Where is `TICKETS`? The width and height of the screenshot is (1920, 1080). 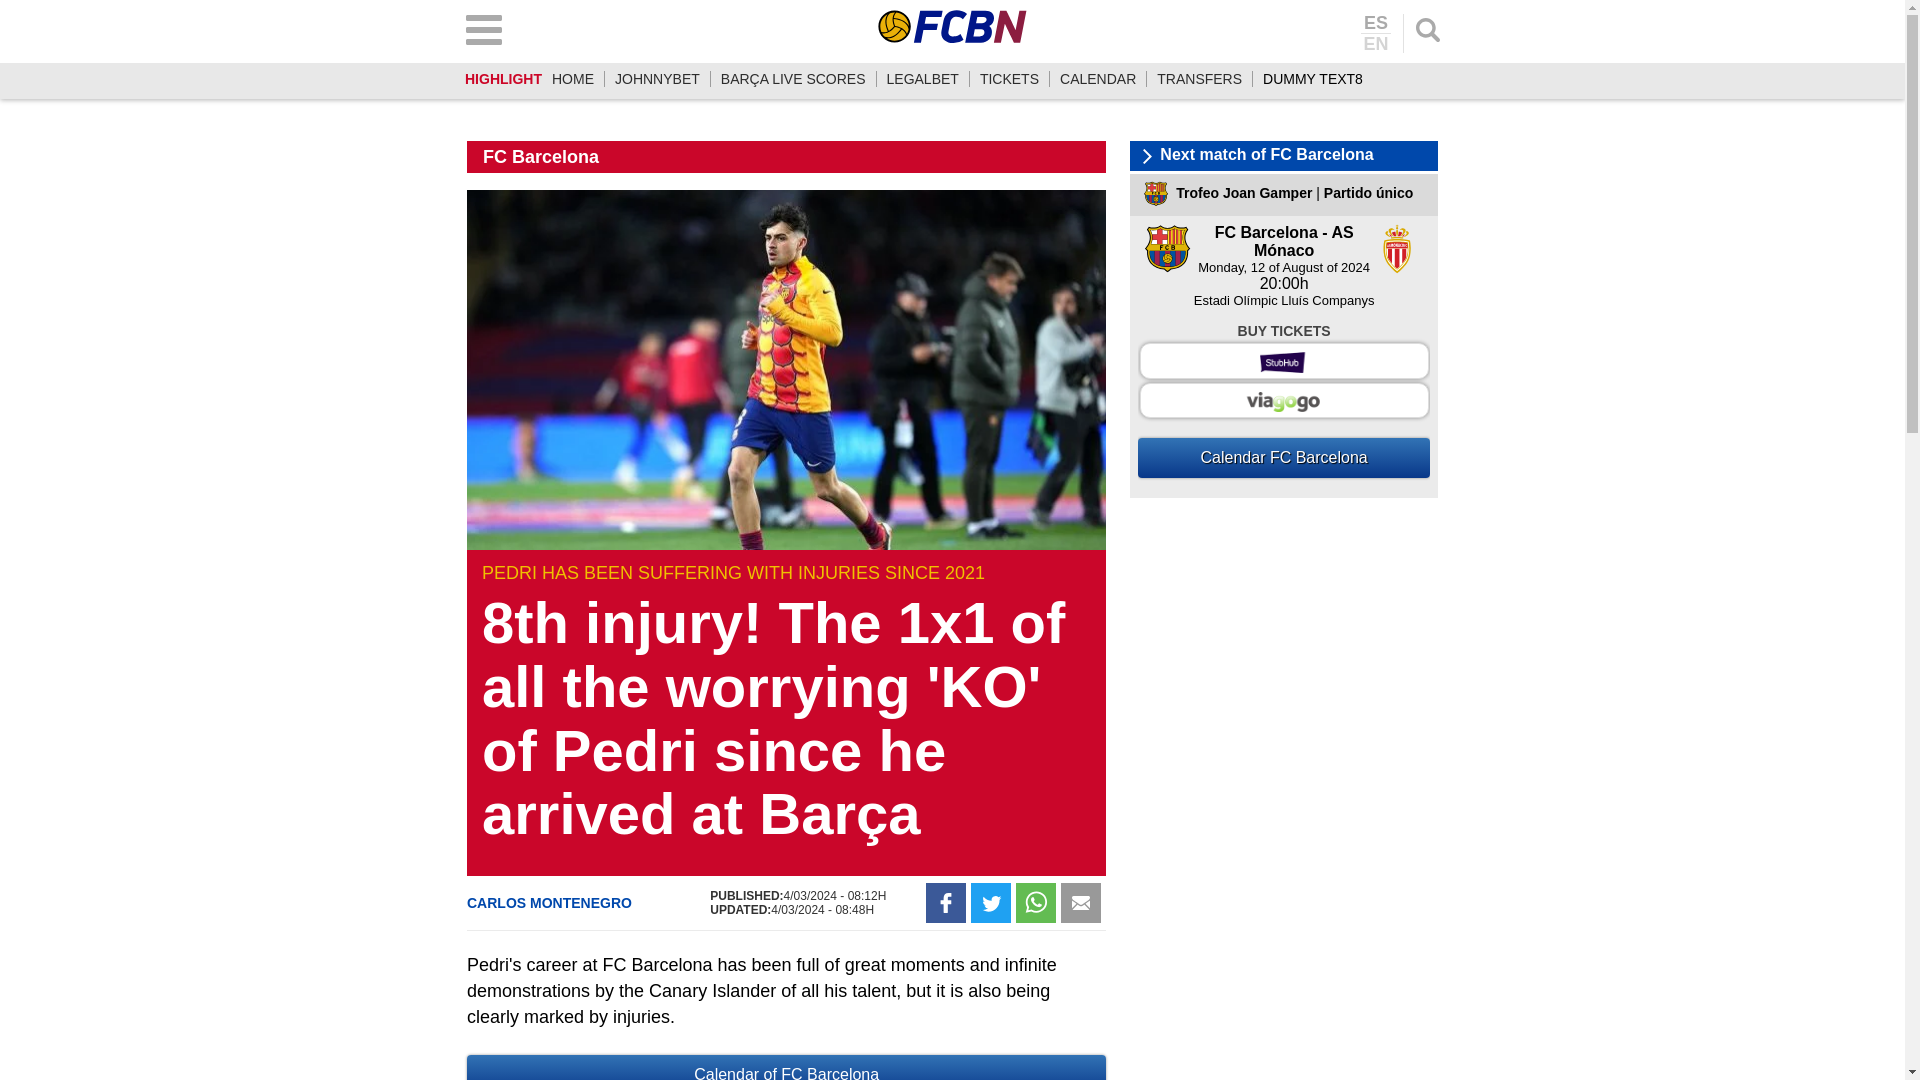 TICKETS is located at coordinates (1008, 79).